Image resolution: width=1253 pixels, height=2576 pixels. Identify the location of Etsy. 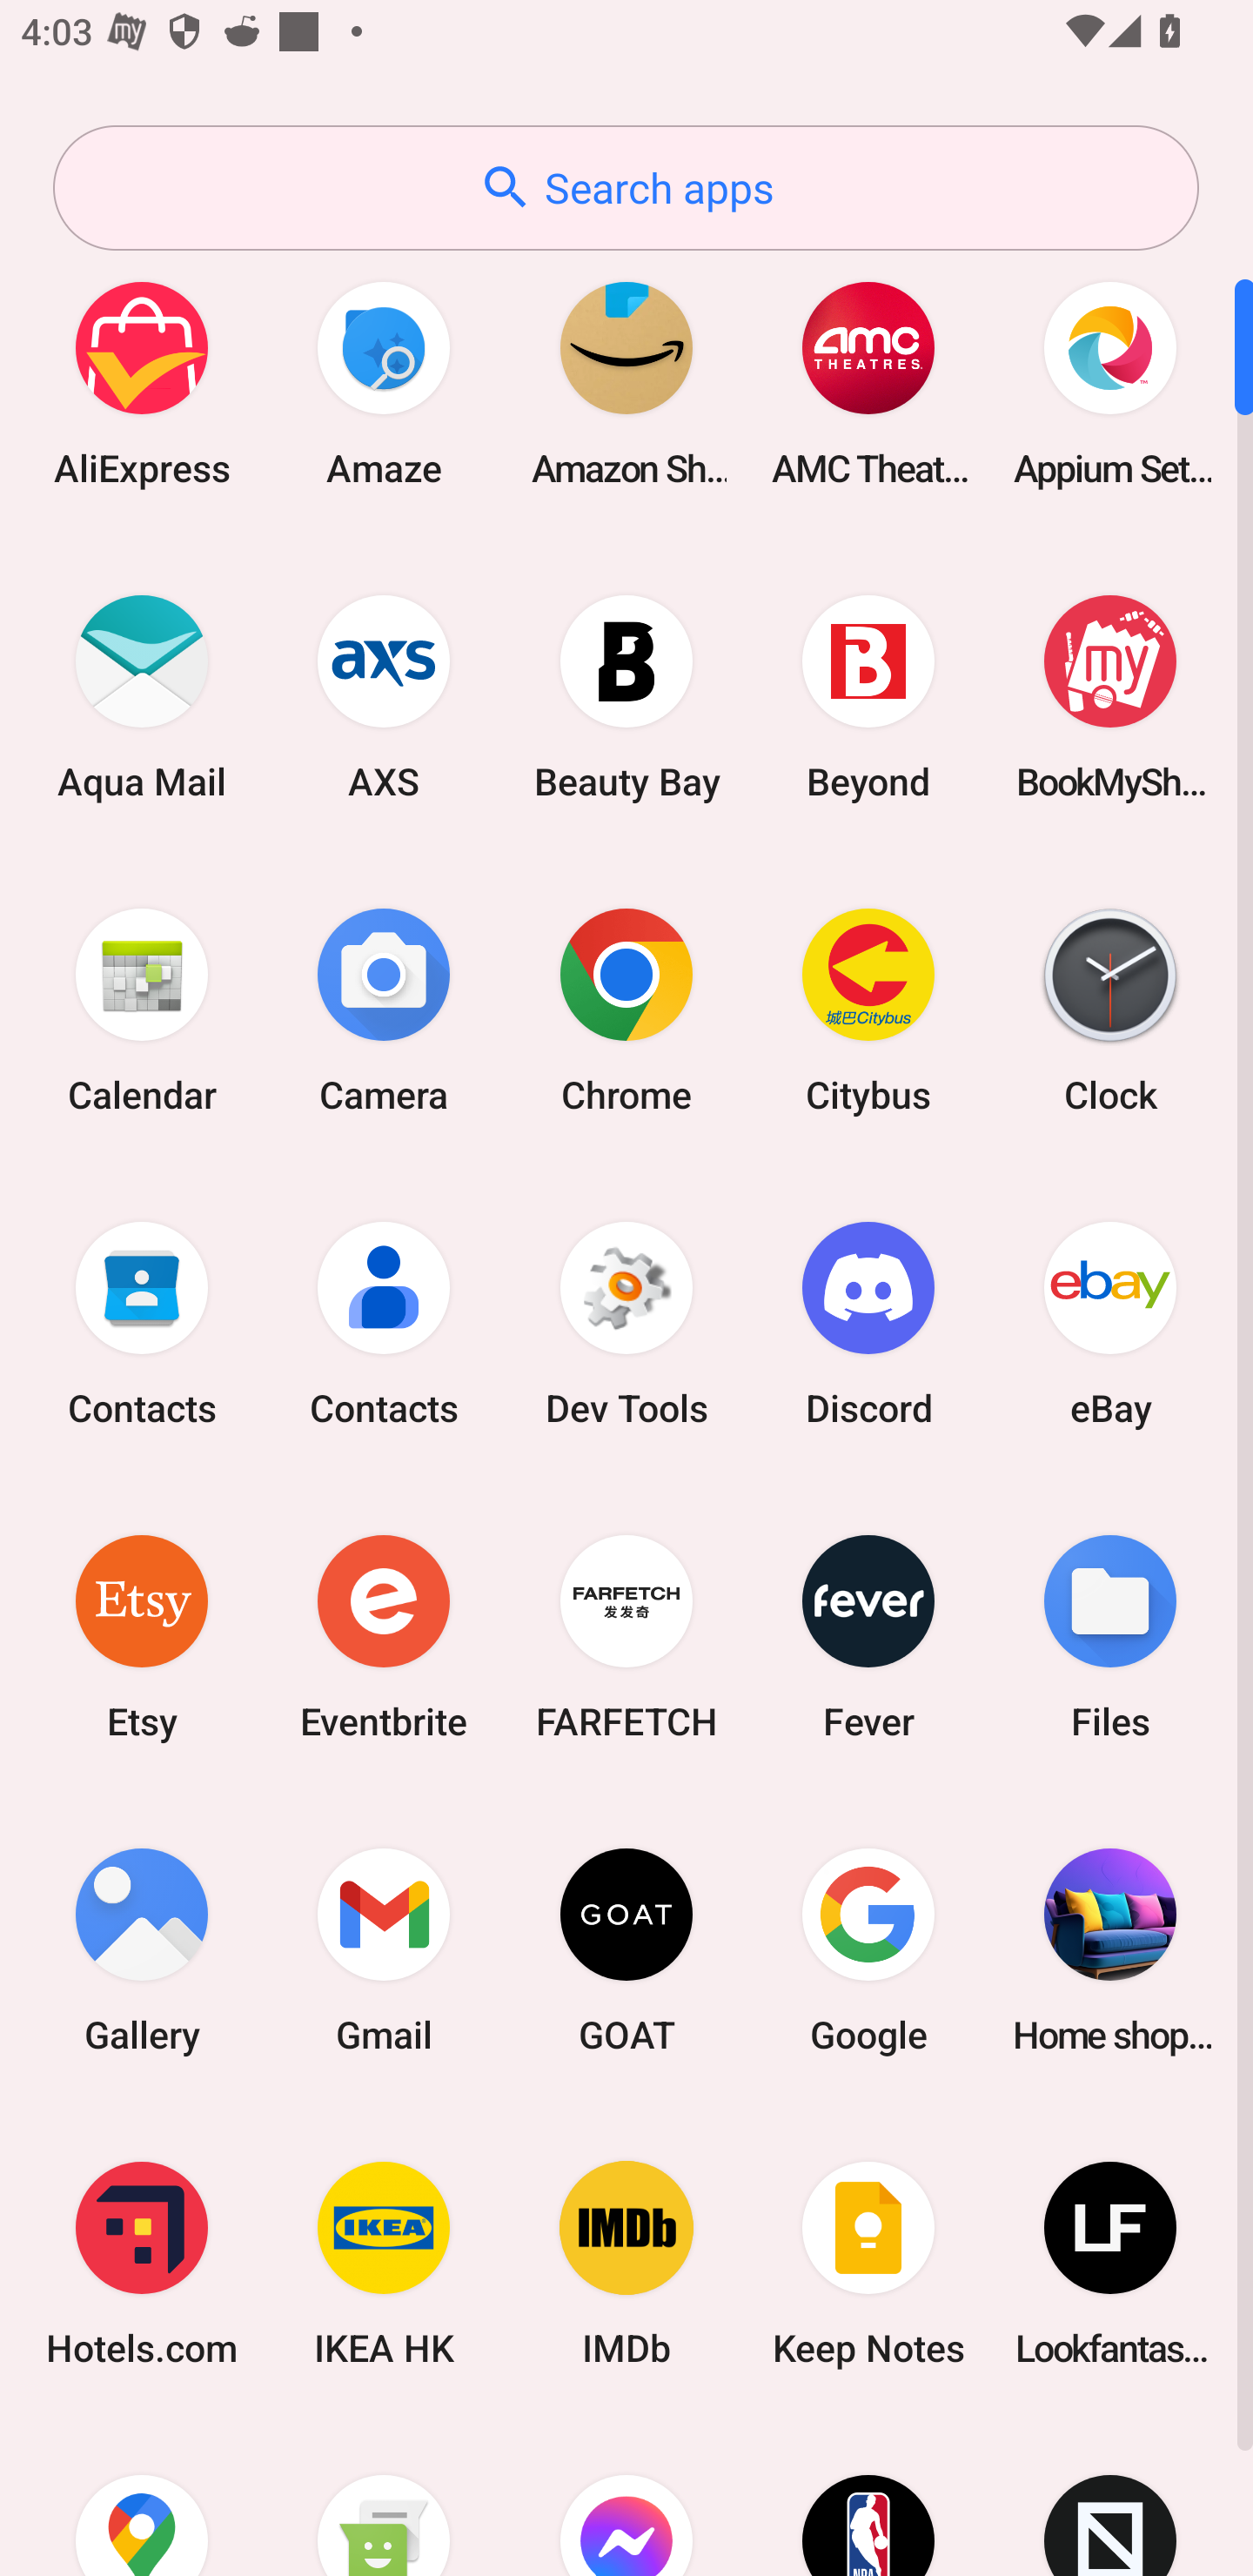
(142, 1636).